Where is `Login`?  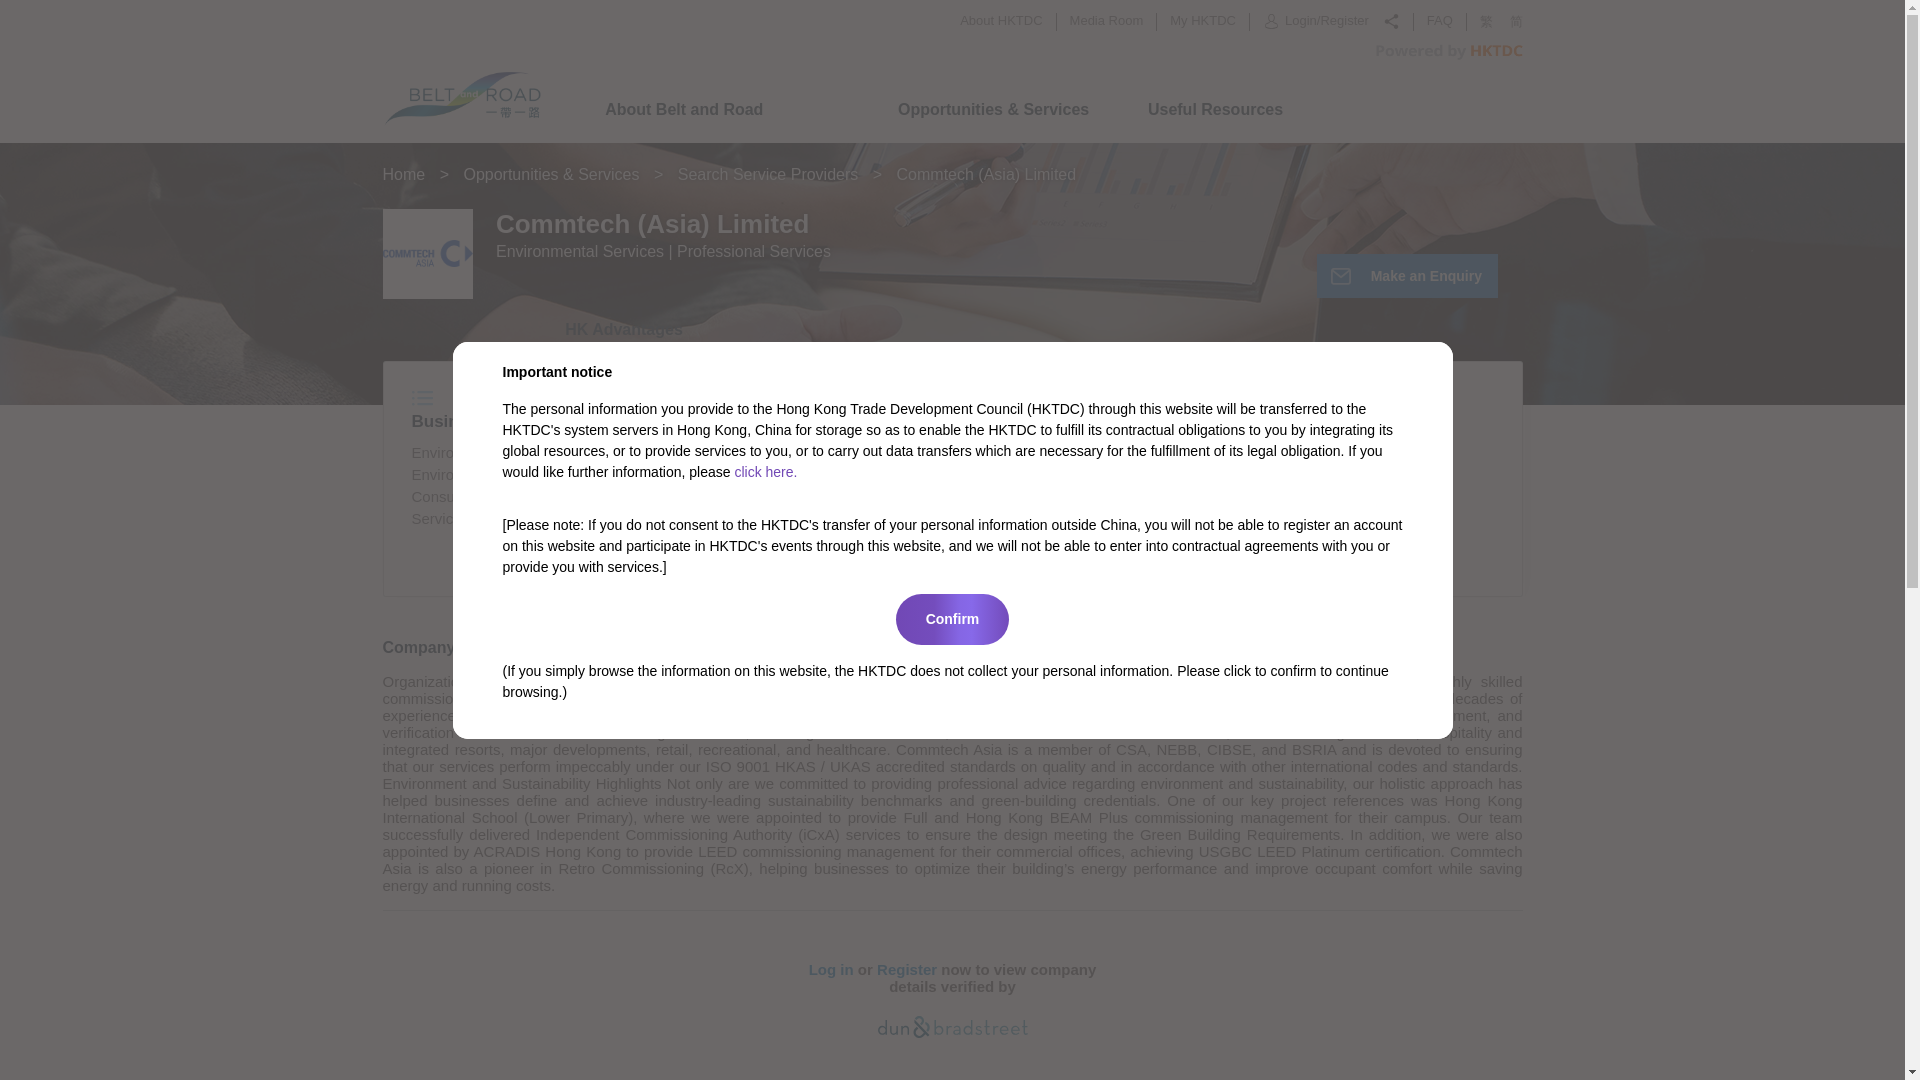
Login is located at coordinates (1300, 22).